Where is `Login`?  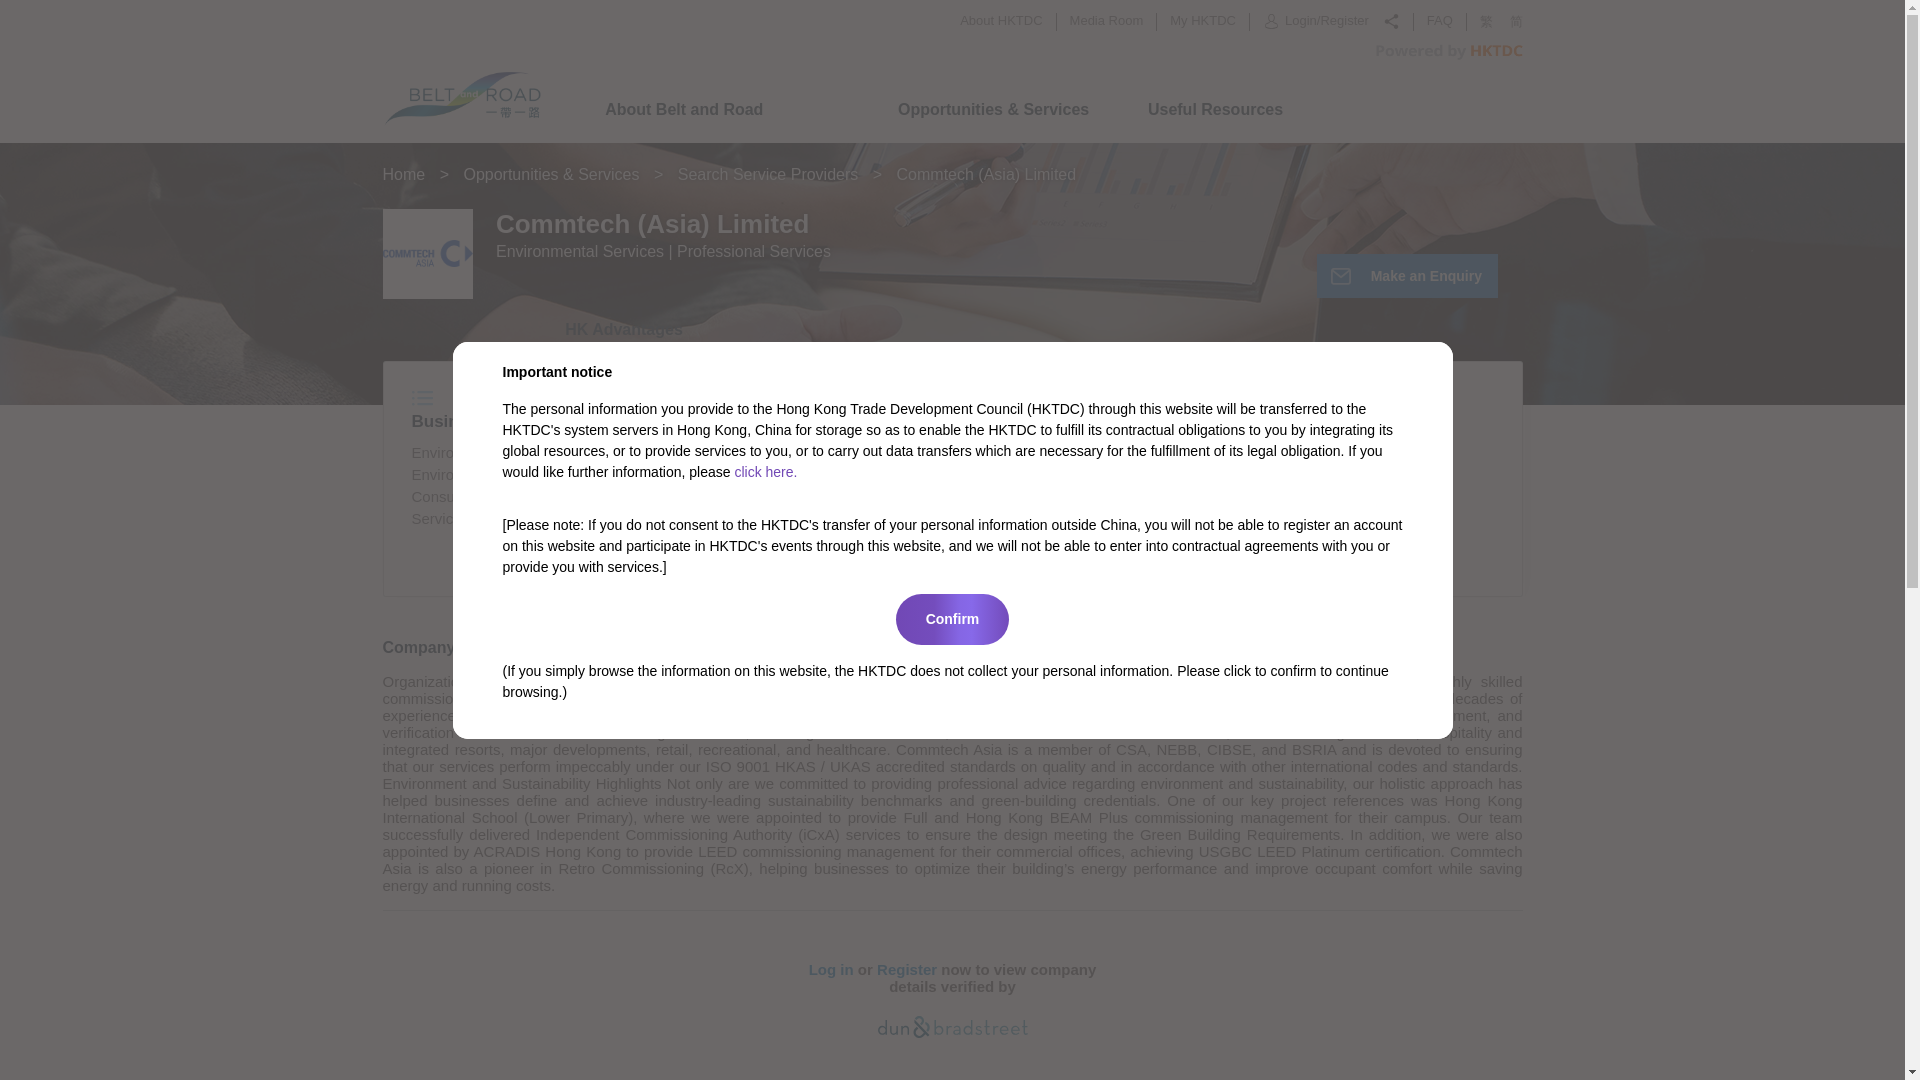
Login is located at coordinates (1300, 22).